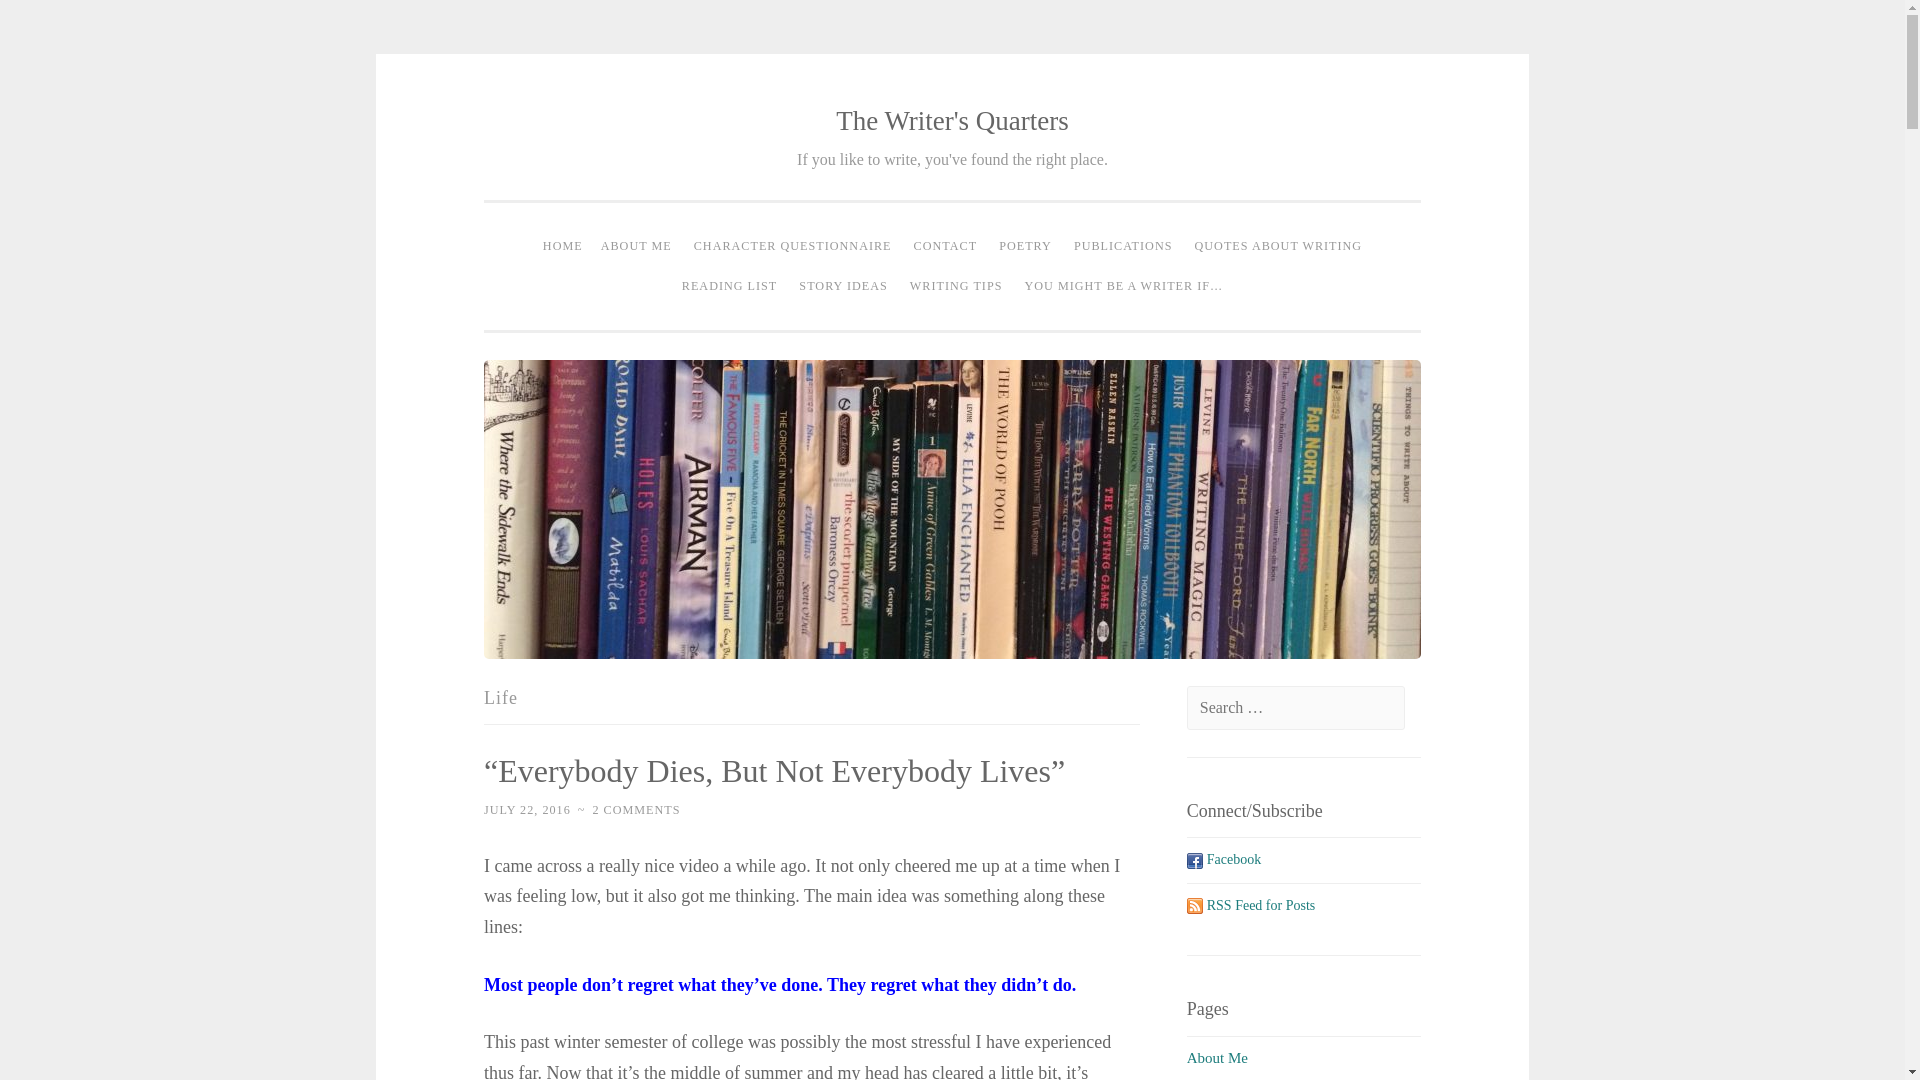  What do you see at coordinates (526, 810) in the screenshot?
I see `JULY 22, 2016` at bounding box center [526, 810].